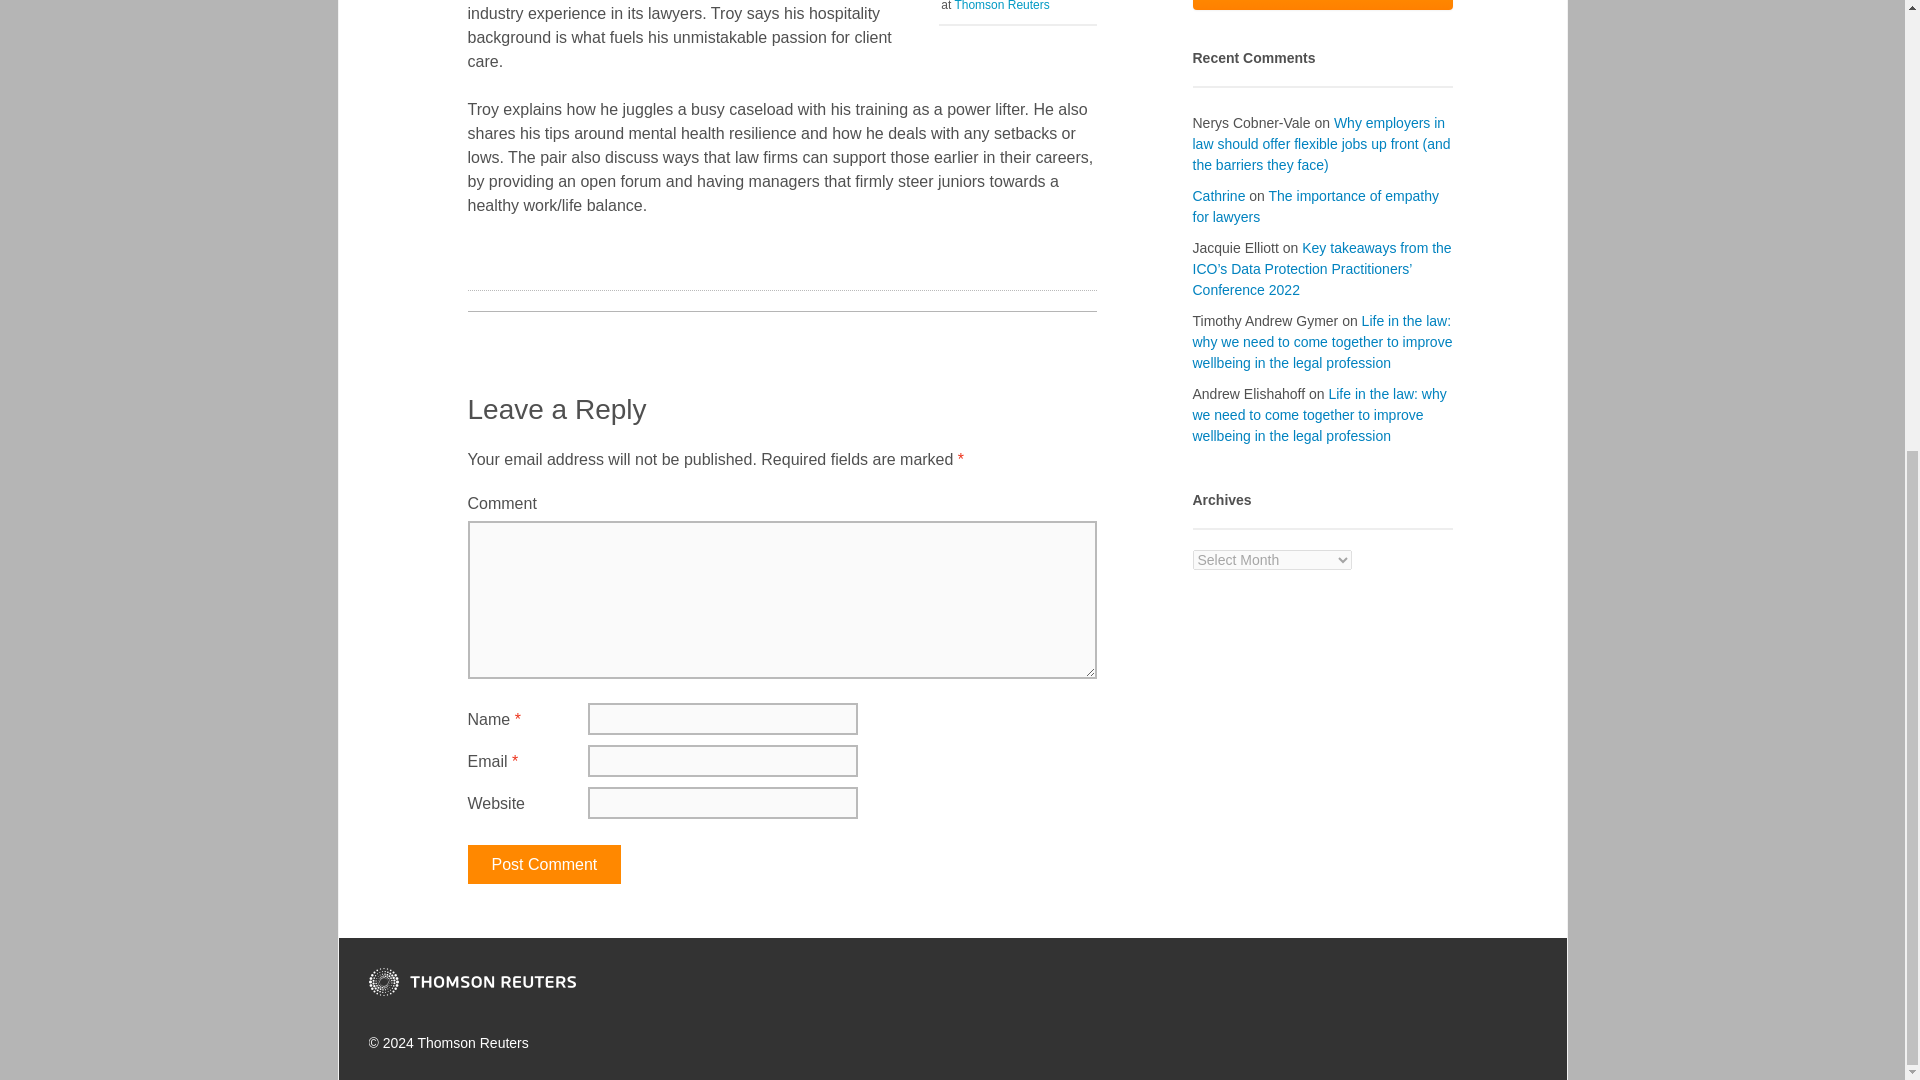 The height and width of the screenshot is (1080, 1920). I want to click on Thomson Reuters, so click(471, 981).